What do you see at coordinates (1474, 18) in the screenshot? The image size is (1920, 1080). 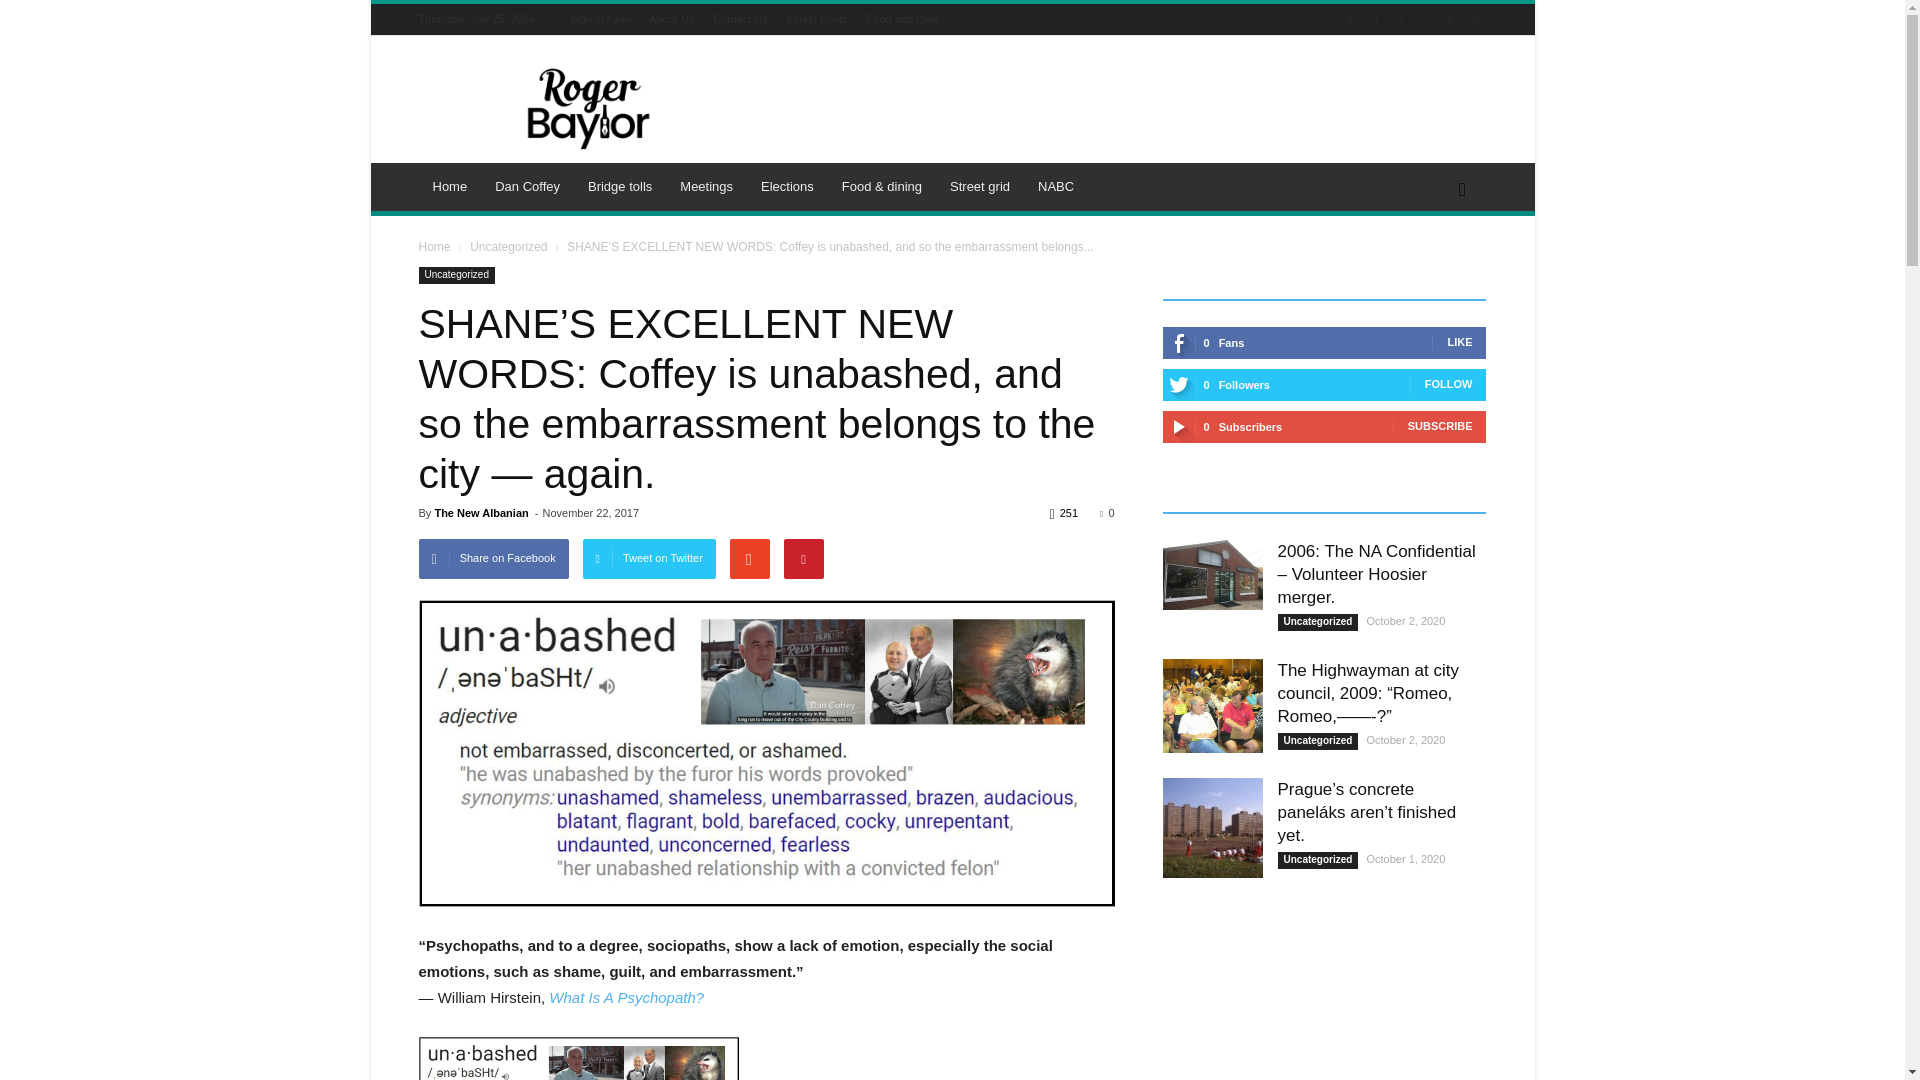 I see `VKontakte` at bounding box center [1474, 18].